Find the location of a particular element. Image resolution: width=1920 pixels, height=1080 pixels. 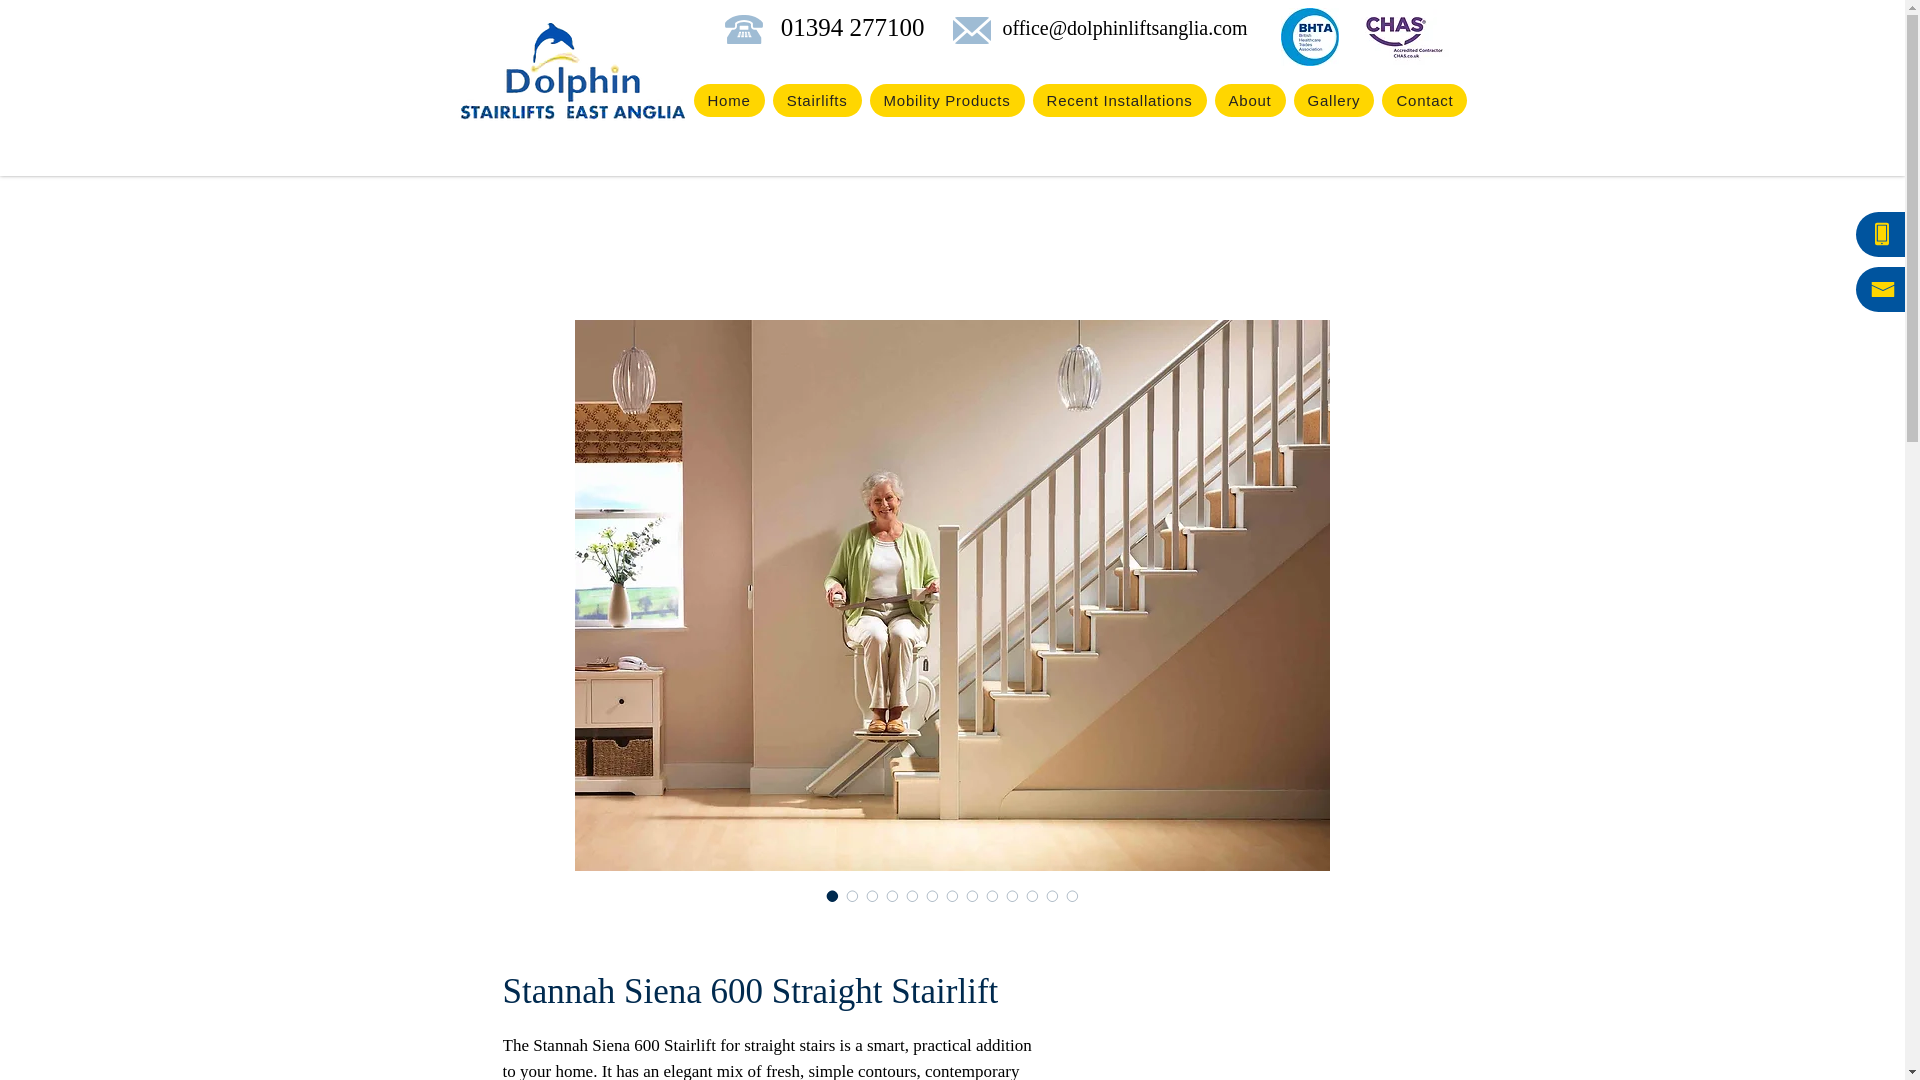

Gallery is located at coordinates (1334, 100).